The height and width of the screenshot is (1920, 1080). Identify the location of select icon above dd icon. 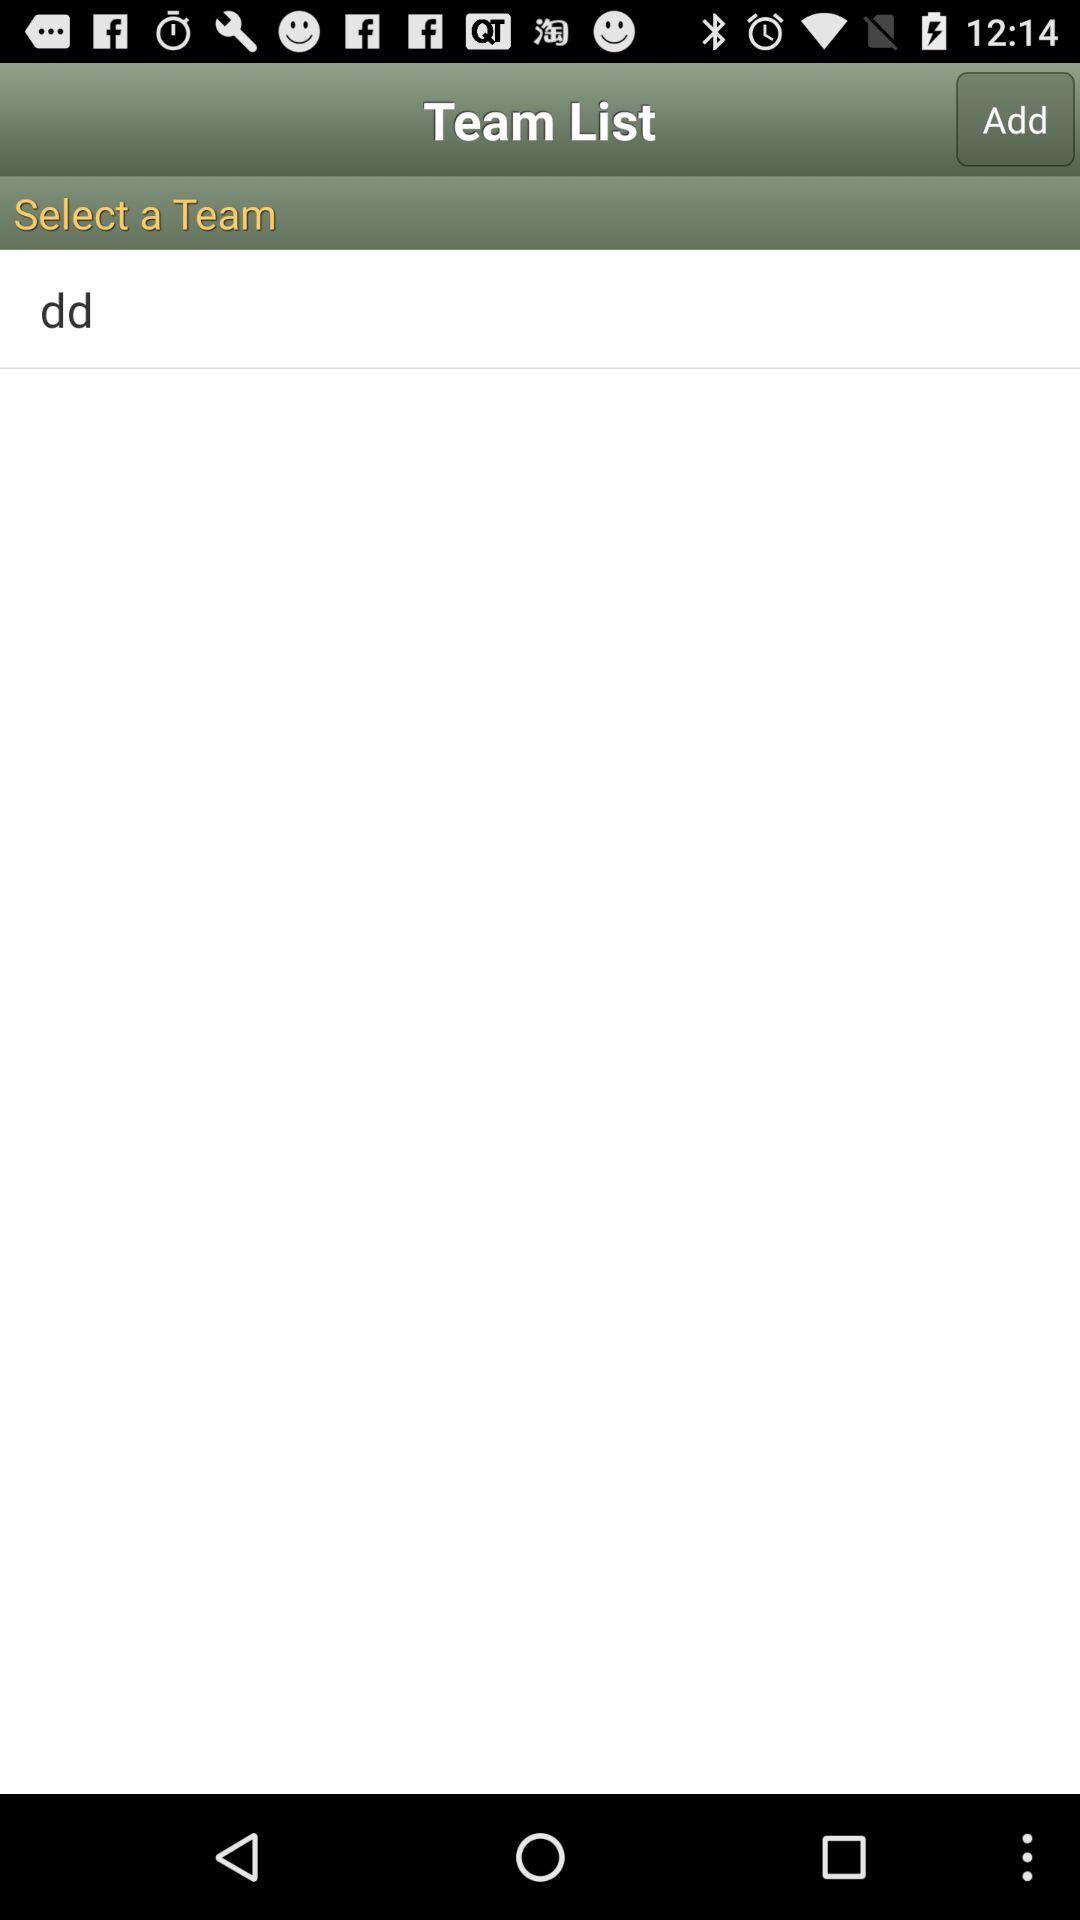
(540, 212).